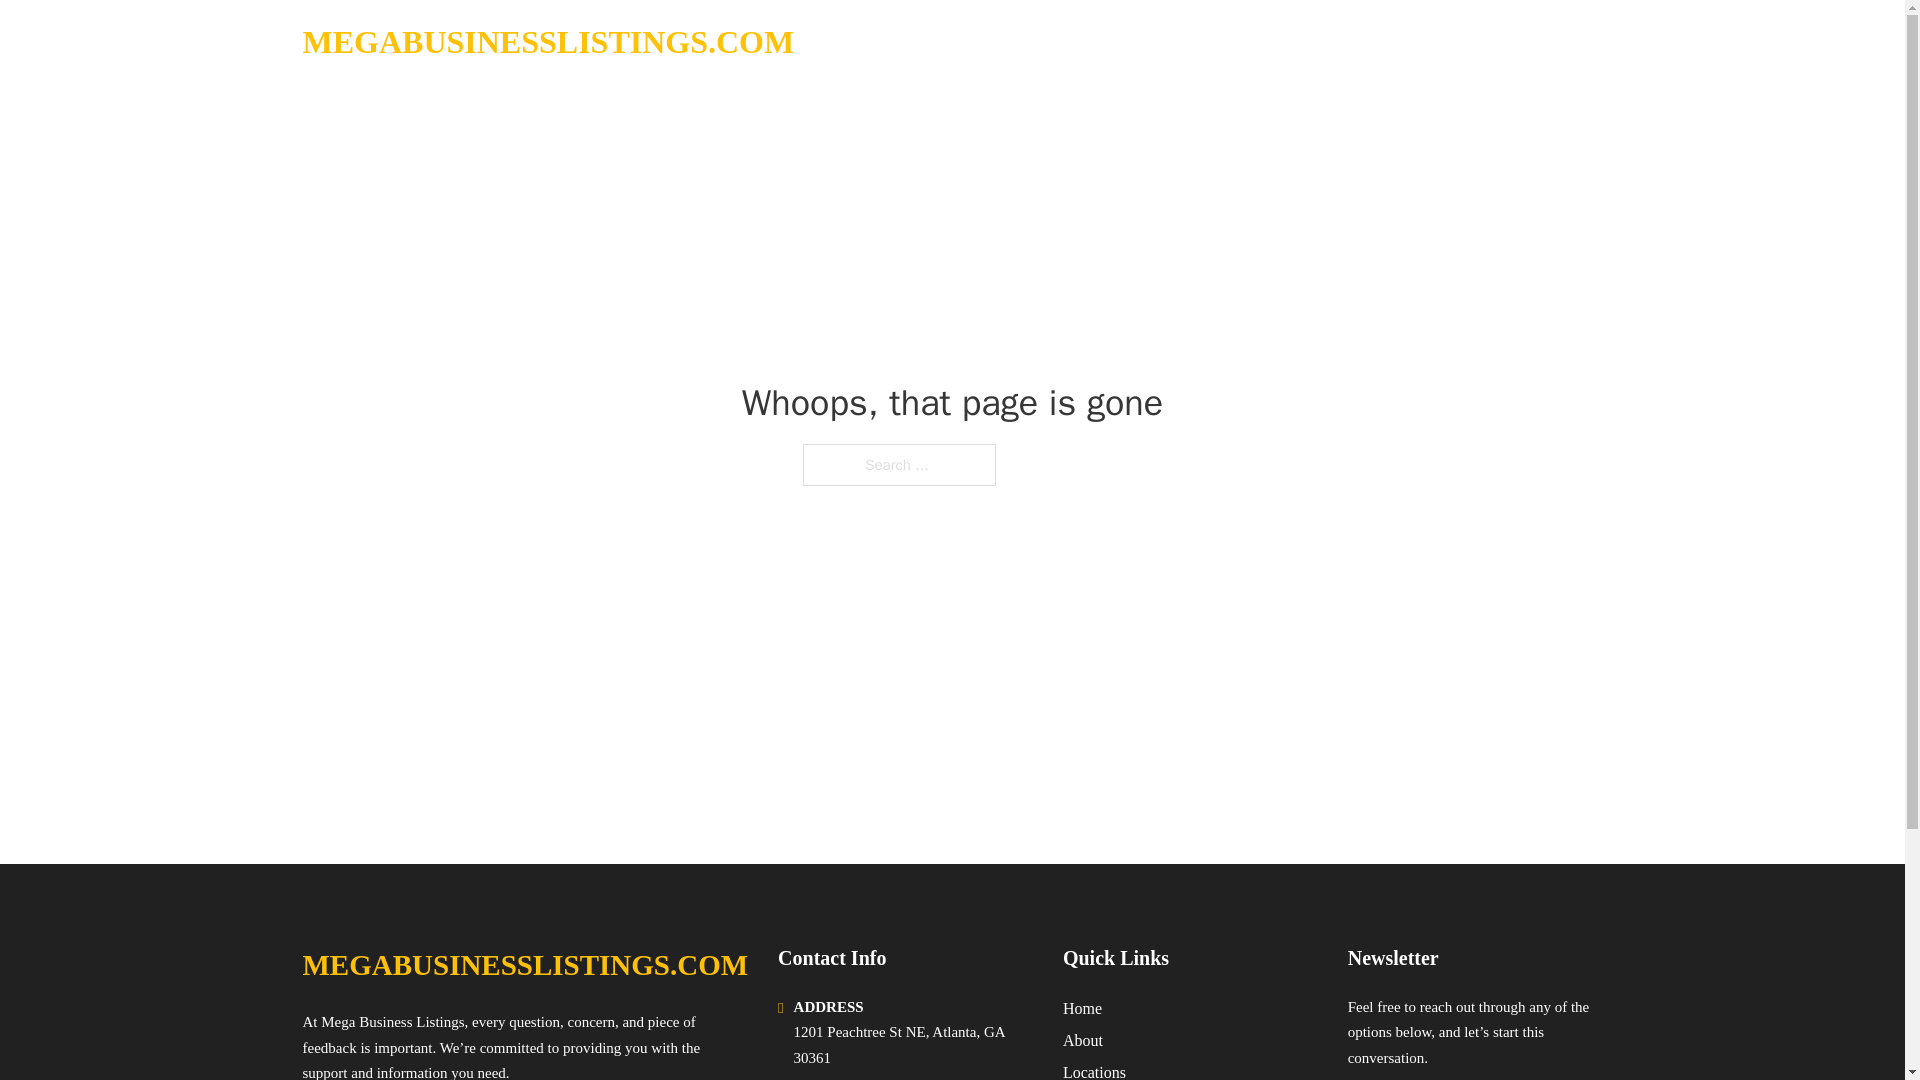 The height and width of the screenshot is (1080, 1920). Describe the element at coordinates (1352, 42) in the screenshot. I see `HOME` at that location.